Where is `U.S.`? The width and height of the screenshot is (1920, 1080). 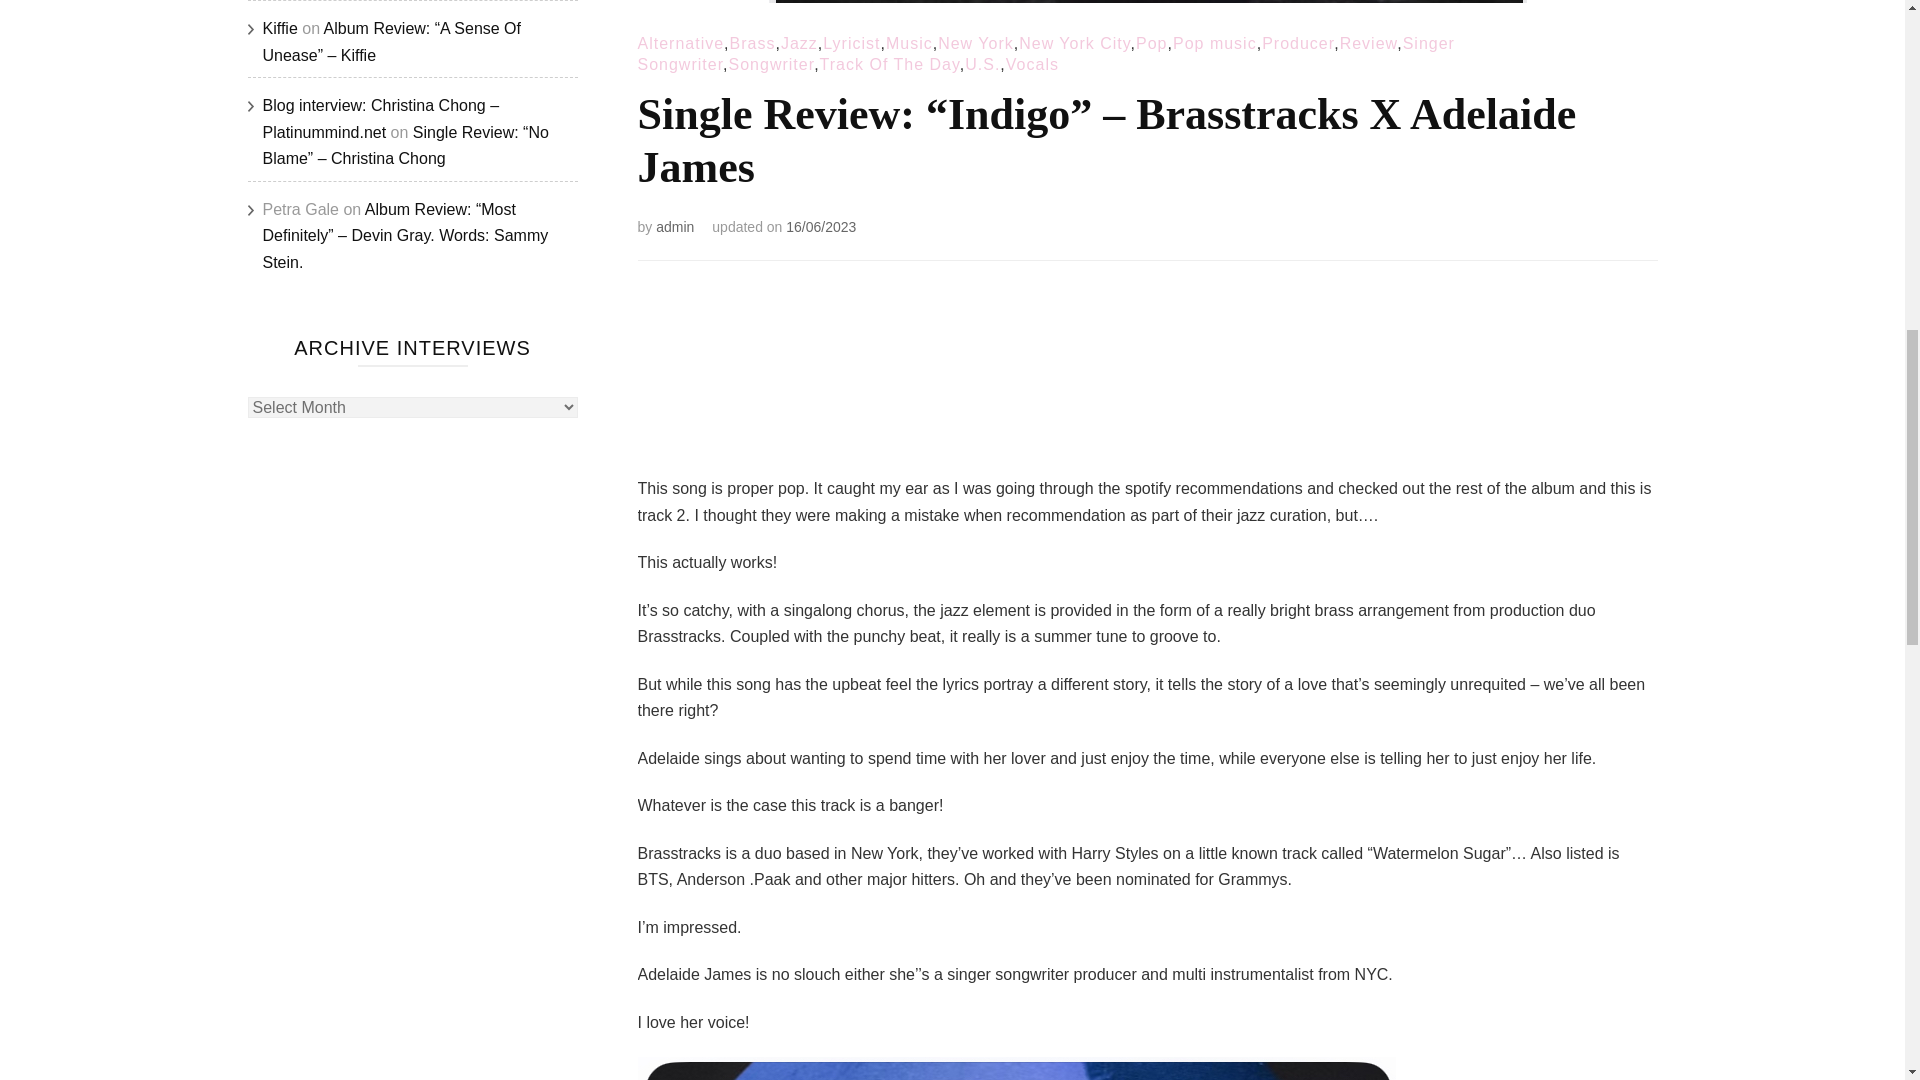
U.S. is located at coordinates (982, 64).